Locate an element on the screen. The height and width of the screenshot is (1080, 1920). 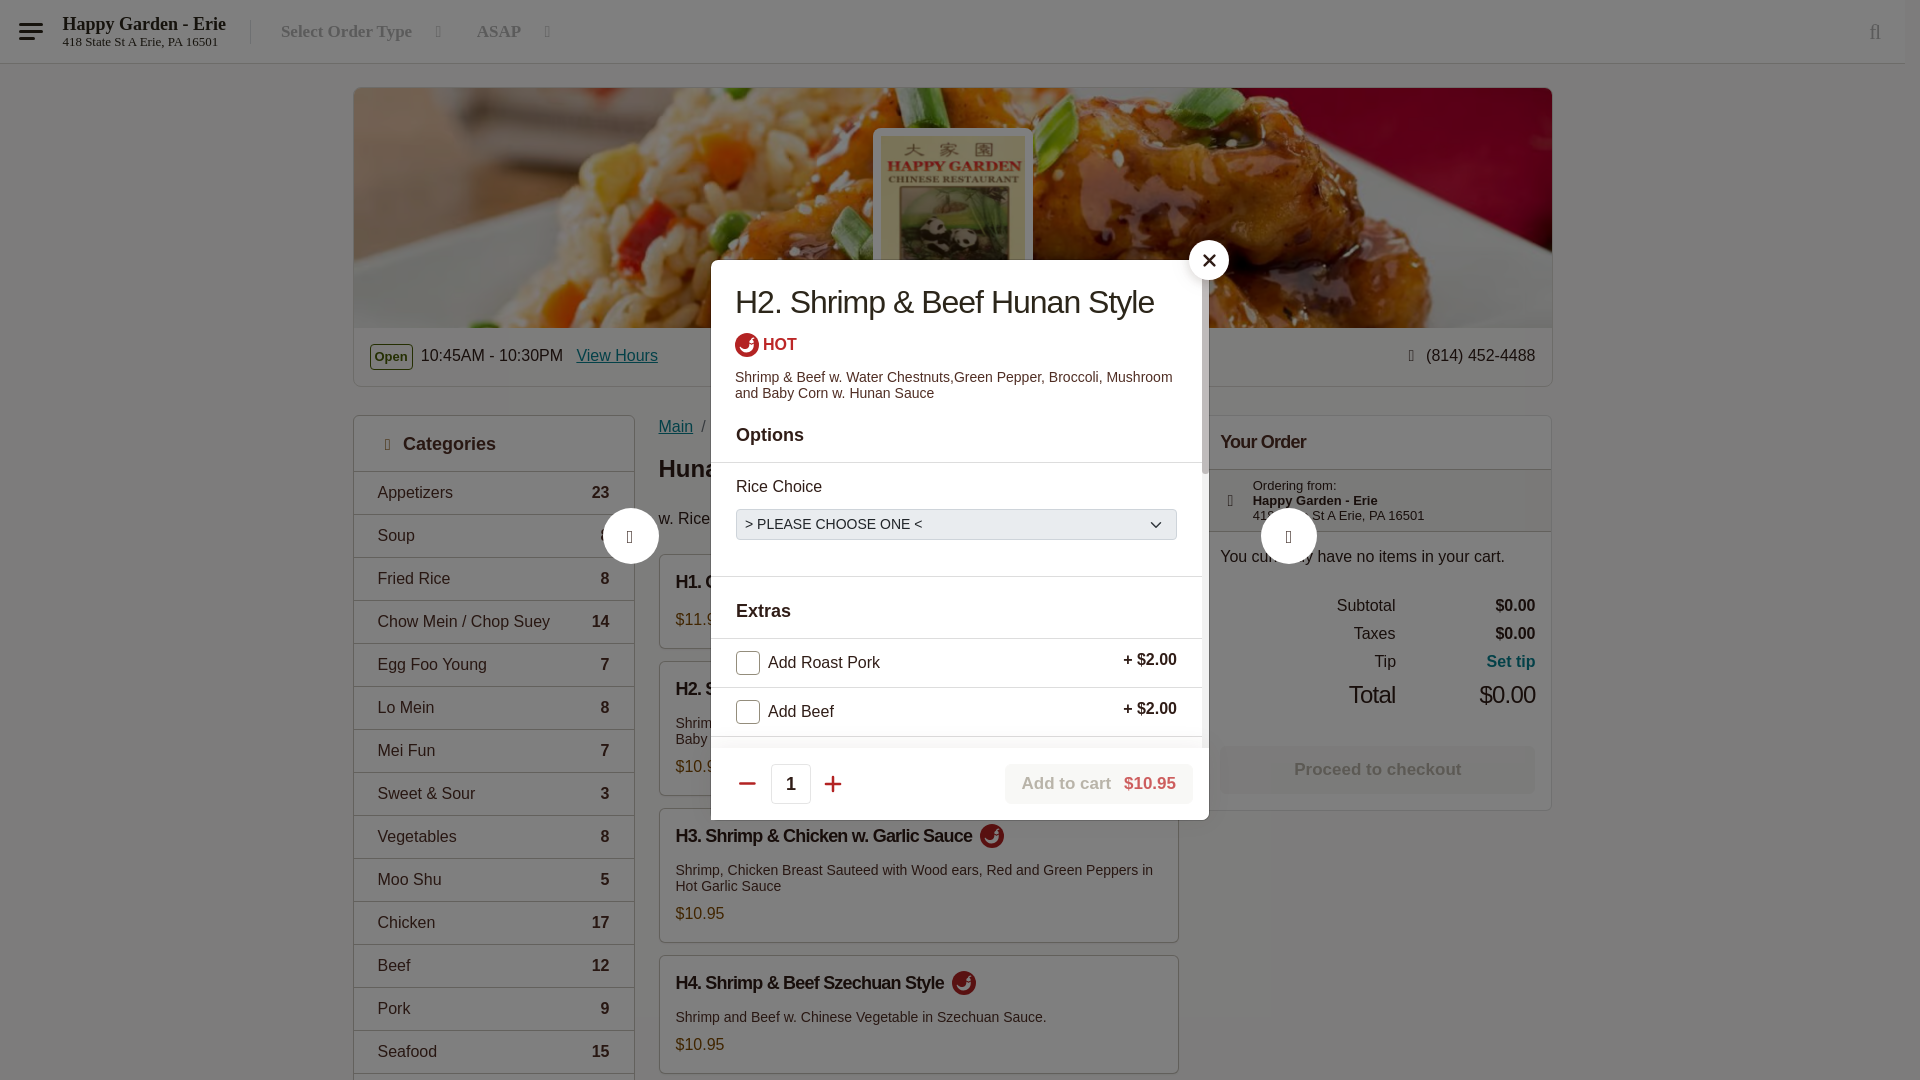
Choose a Rice Choice is located at coordinates (140, 41).